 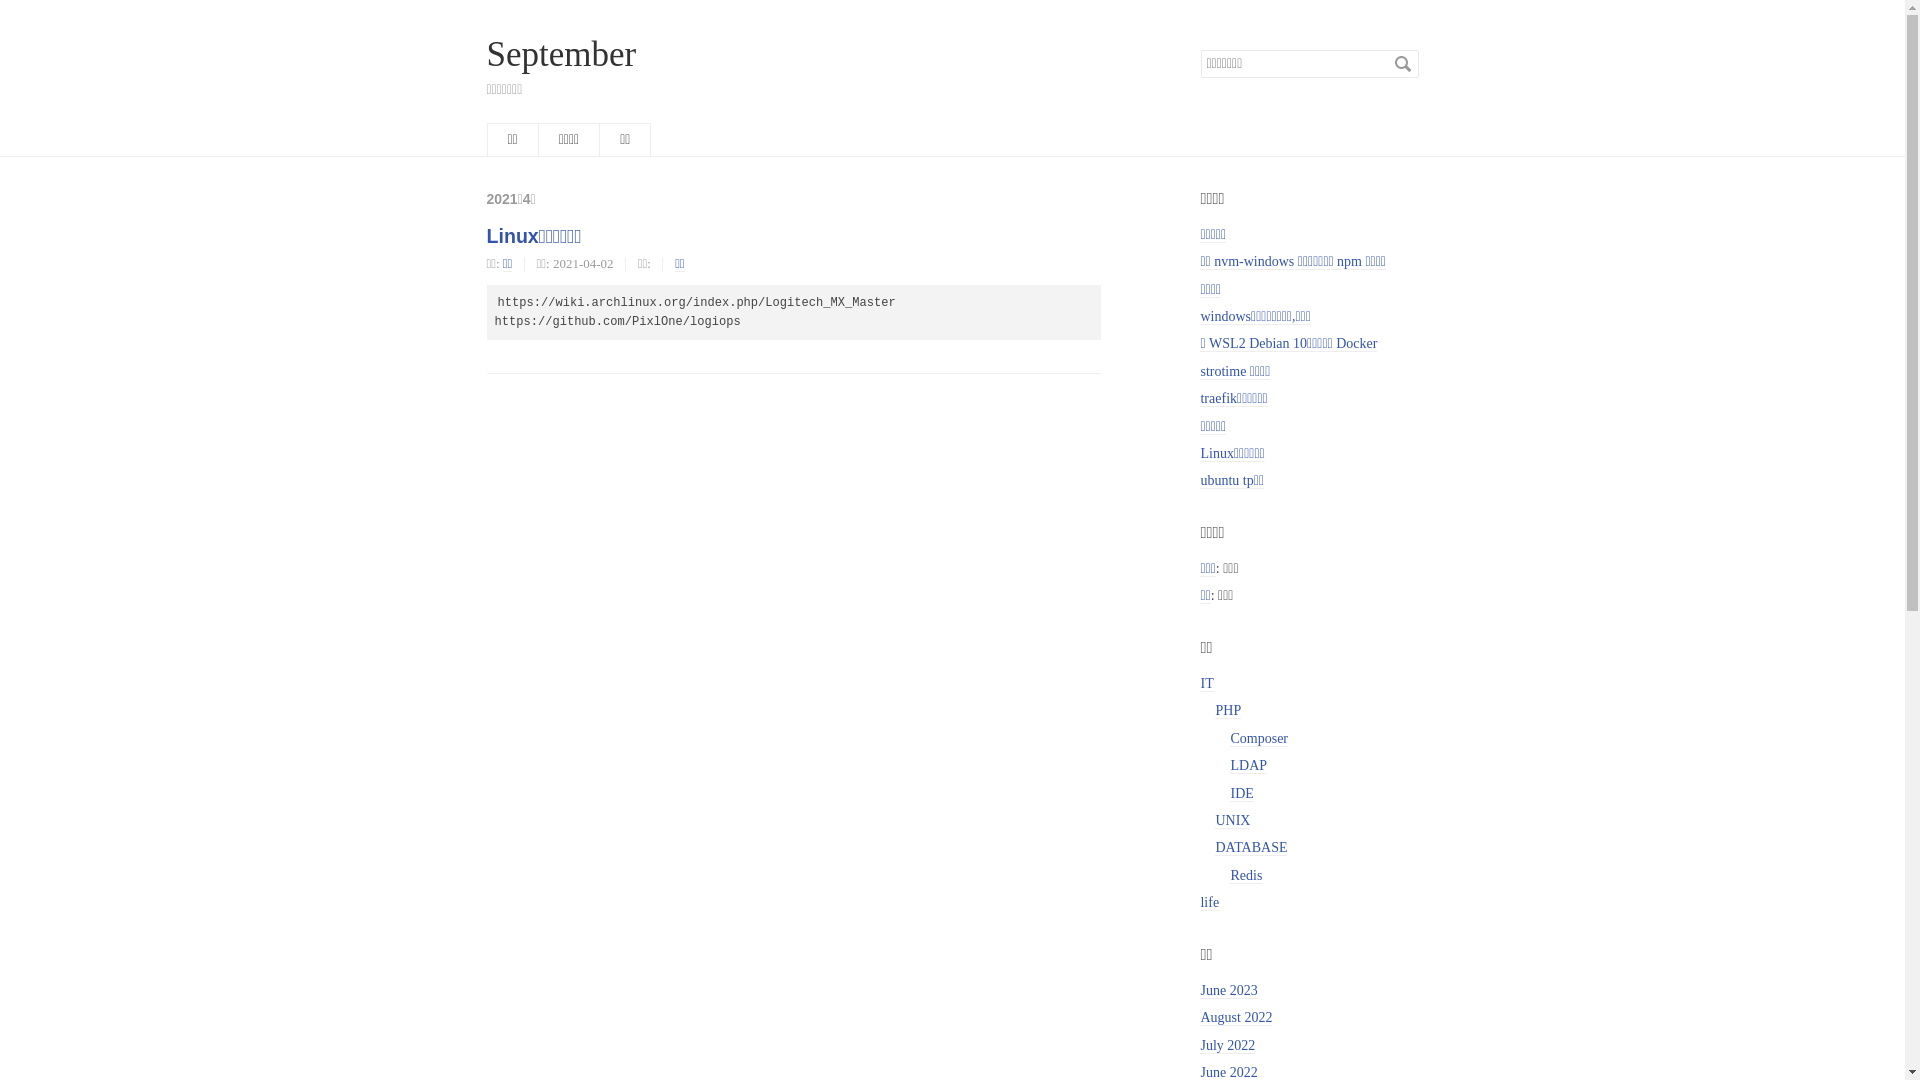 What do you see at coordinates (1259, 739) in the screenshot?
I see `Composer` at bounding box center [1259, 739].